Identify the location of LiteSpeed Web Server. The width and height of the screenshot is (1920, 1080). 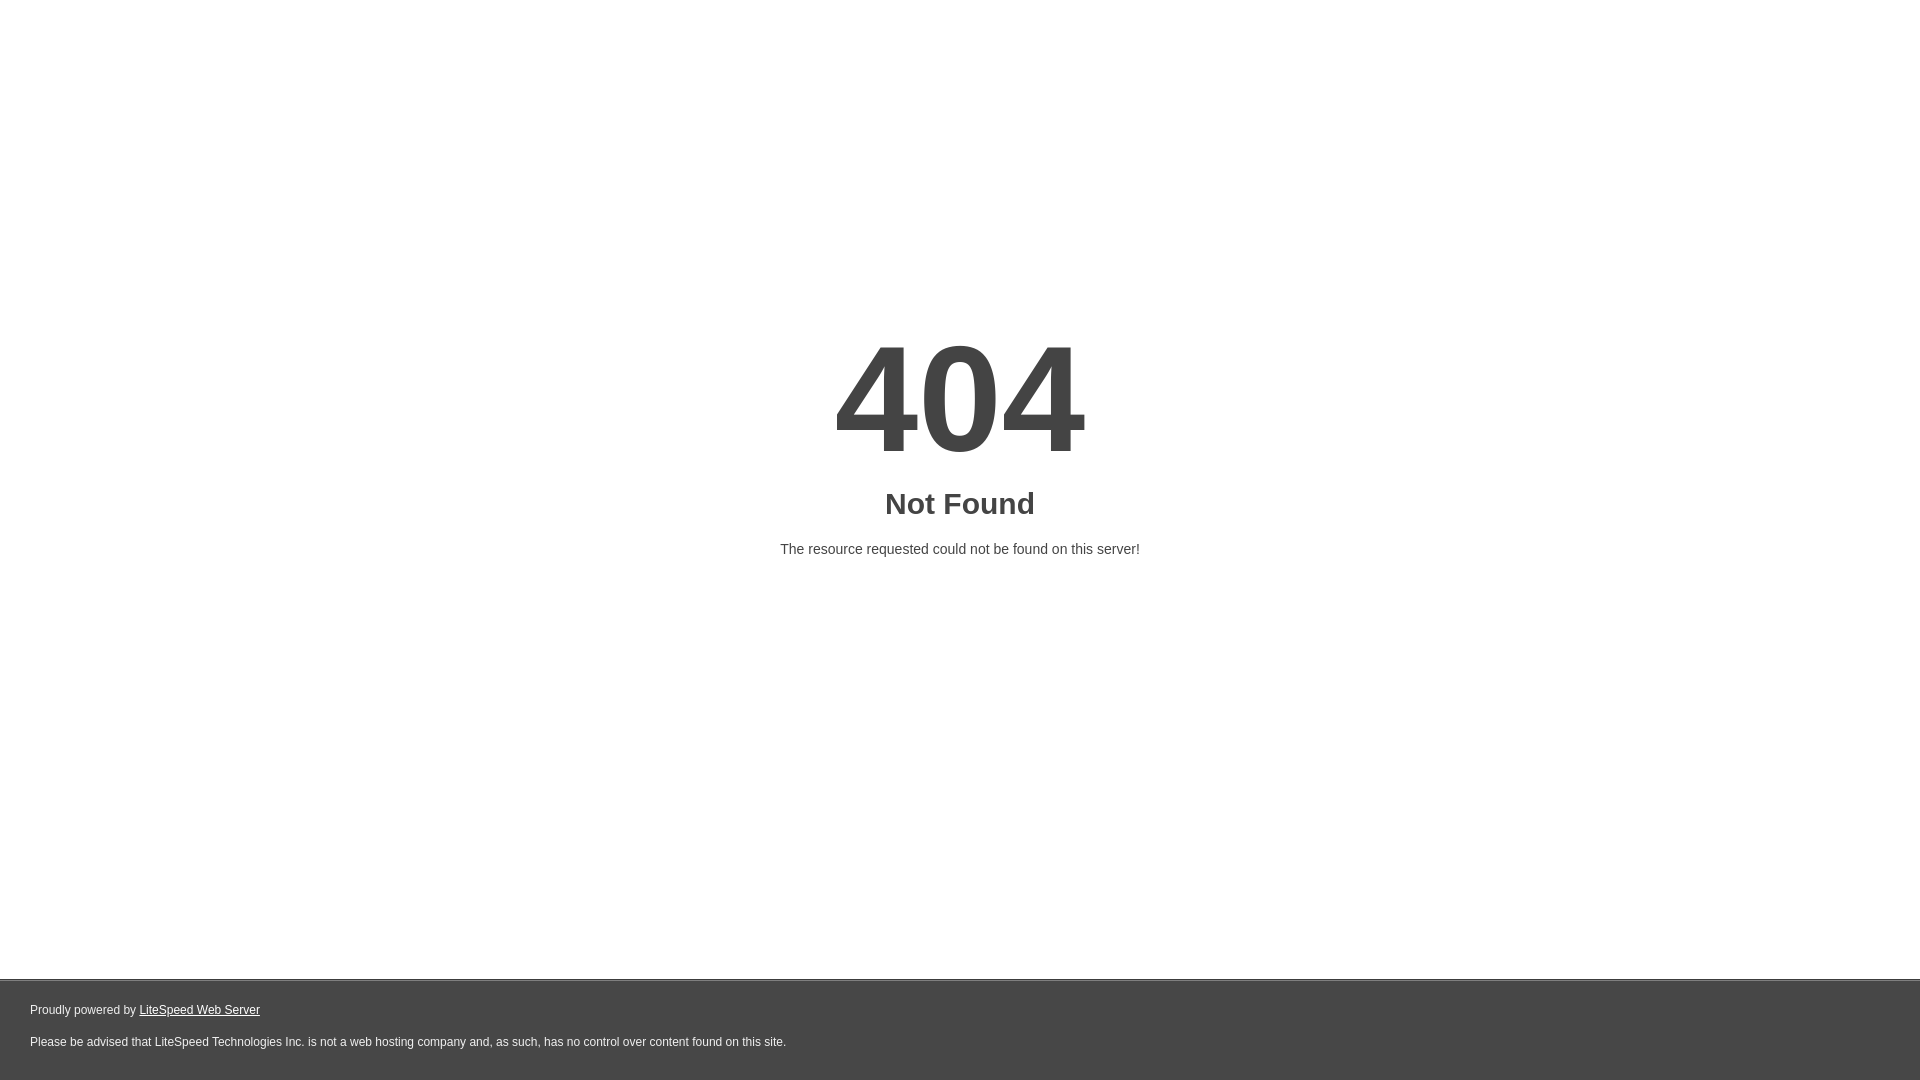
(200, 1010).